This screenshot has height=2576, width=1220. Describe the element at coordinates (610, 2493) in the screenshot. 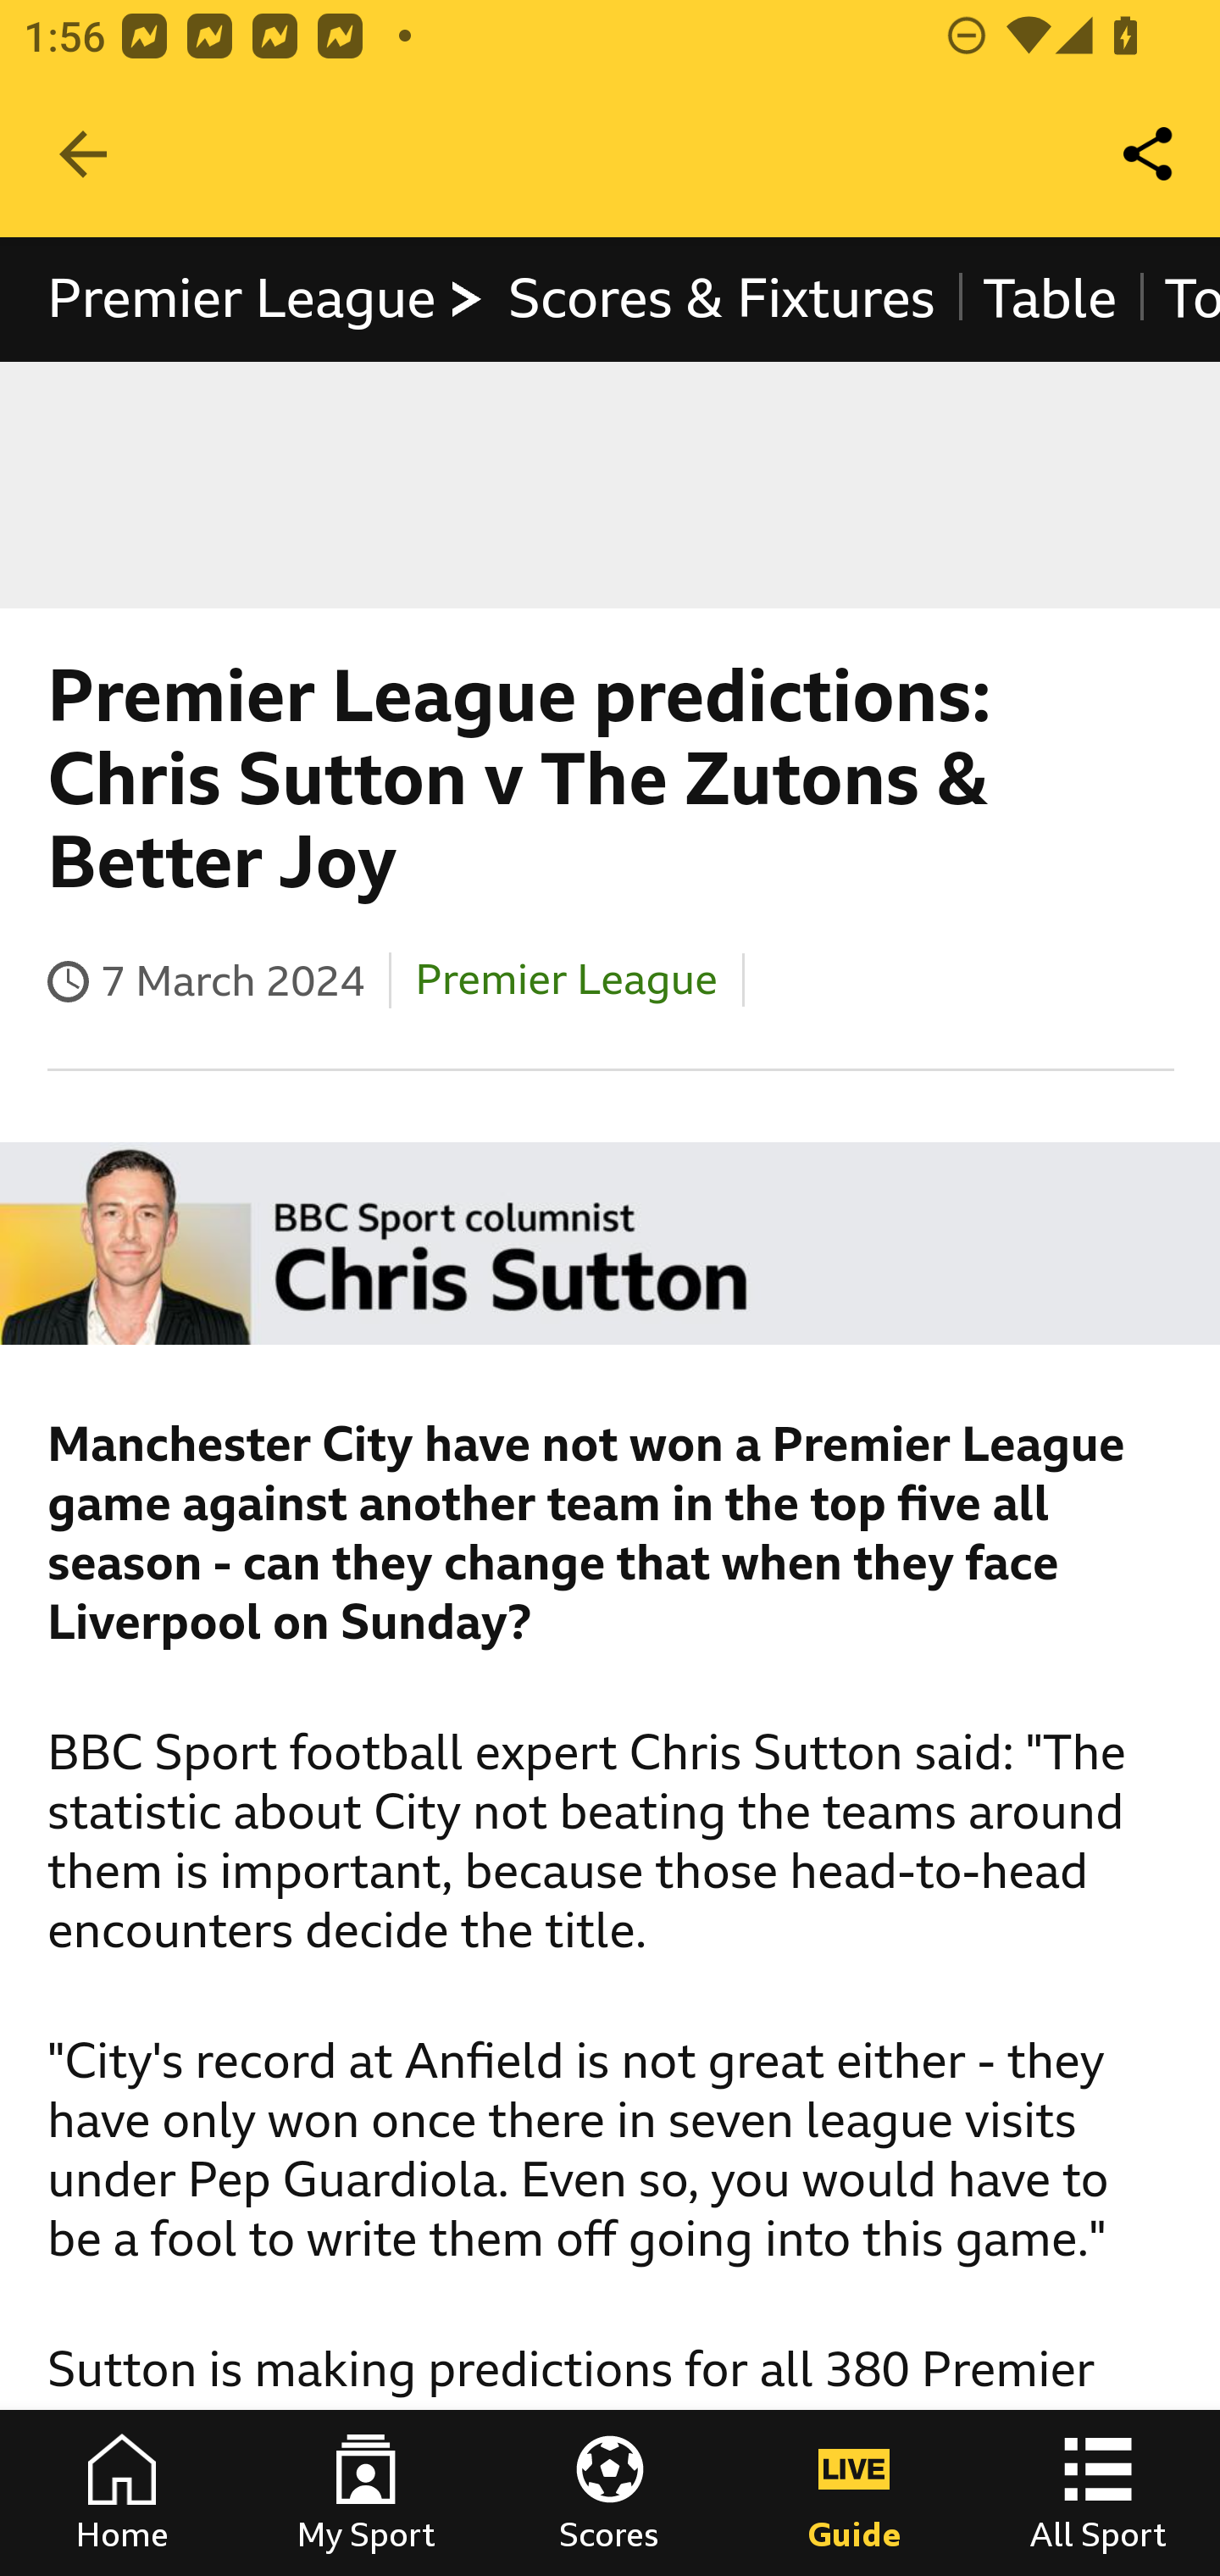

I see `Scores` at that location.